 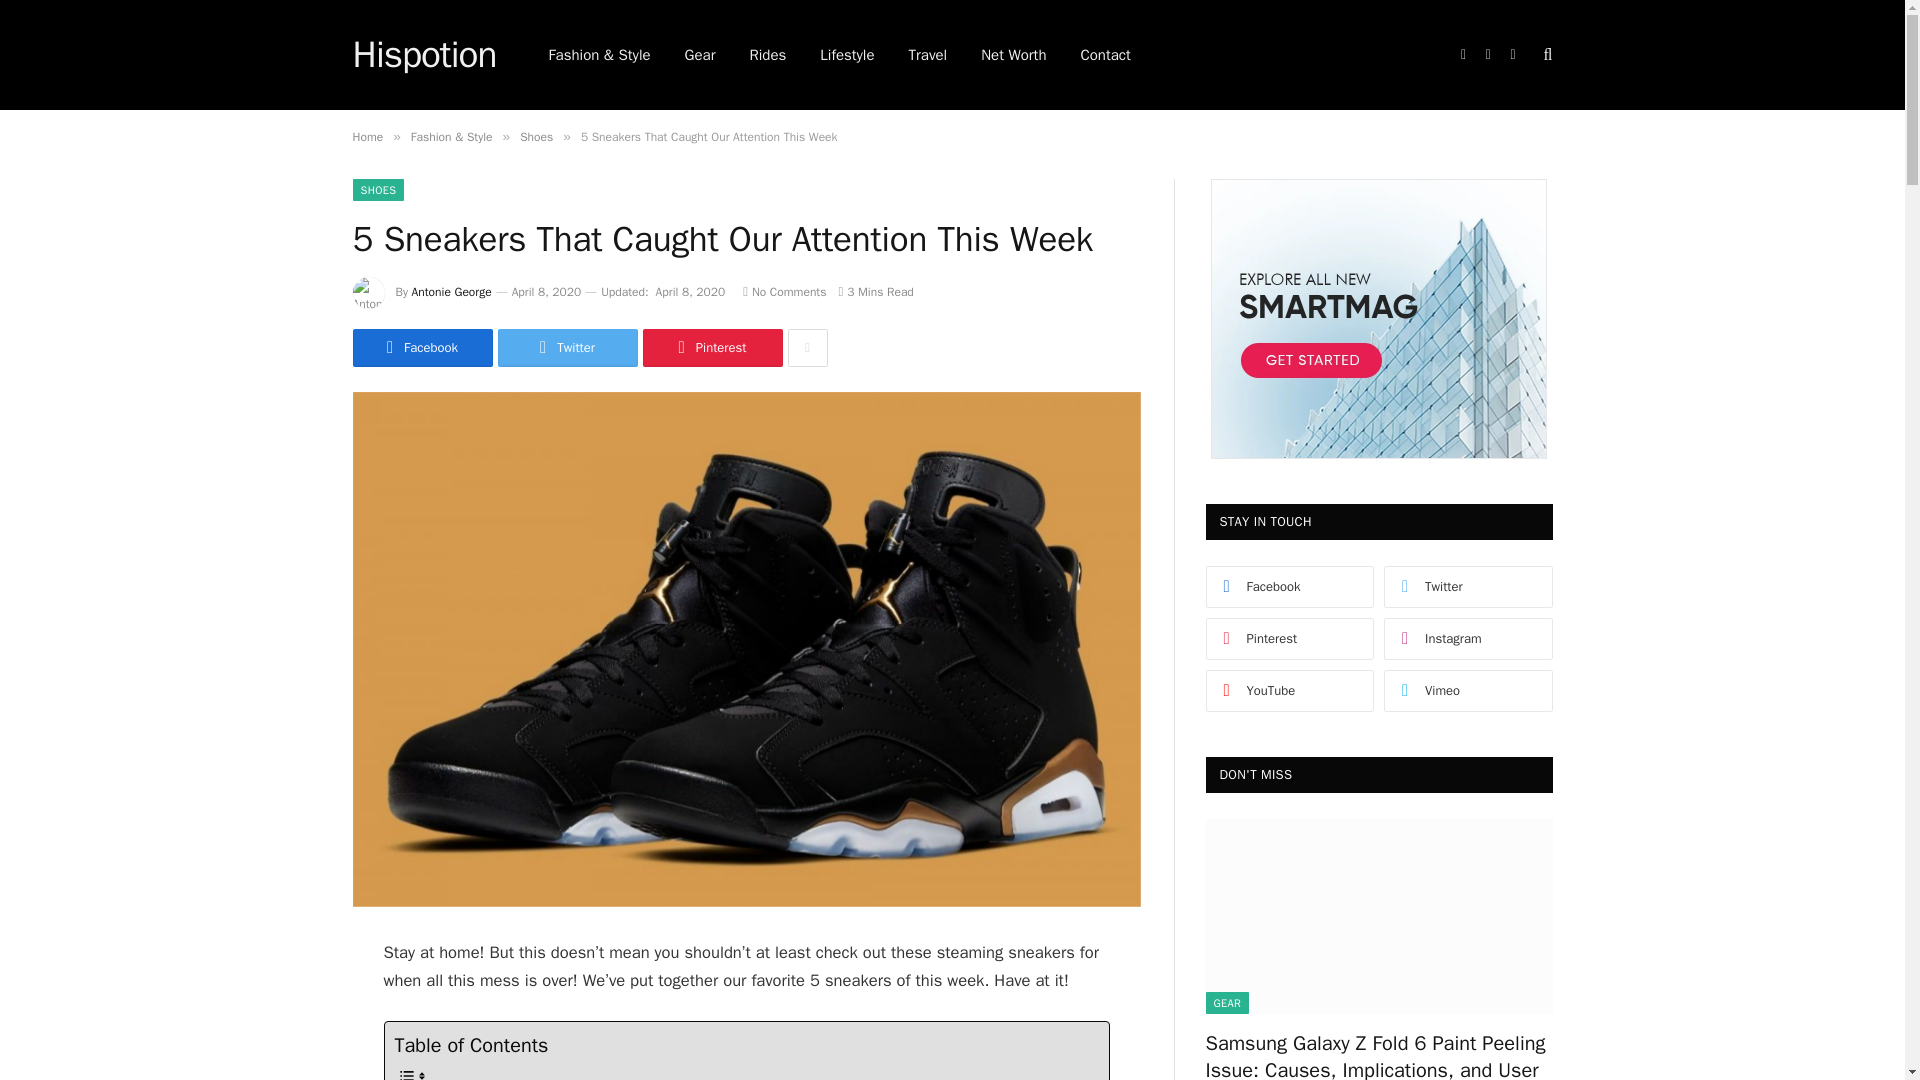 What do you see at coordinates (423, 55) in the screenshot?
I see `Hispotion` at bounding box center [423, 55].